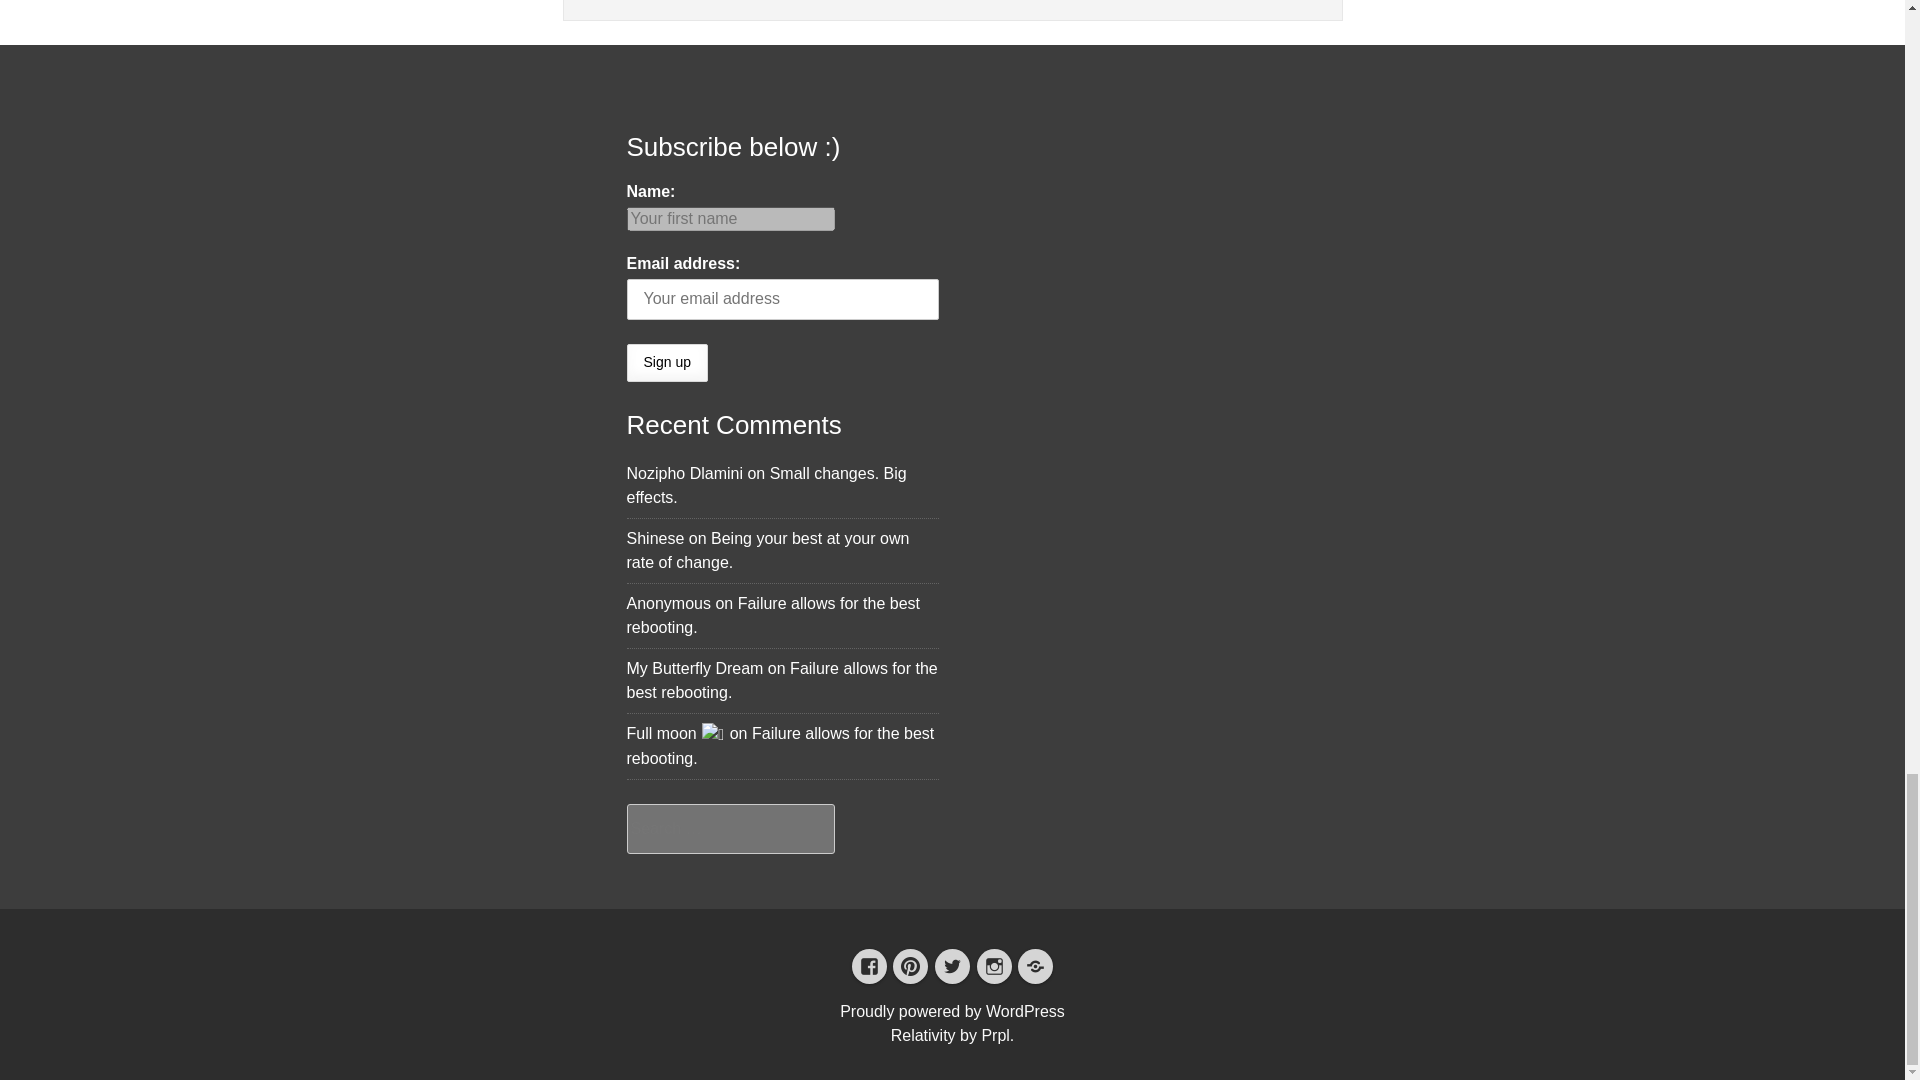  Describe the element at coordinates (772, 616) in the screenshot. I see `Failure allows for the best rebooting.` at that location.